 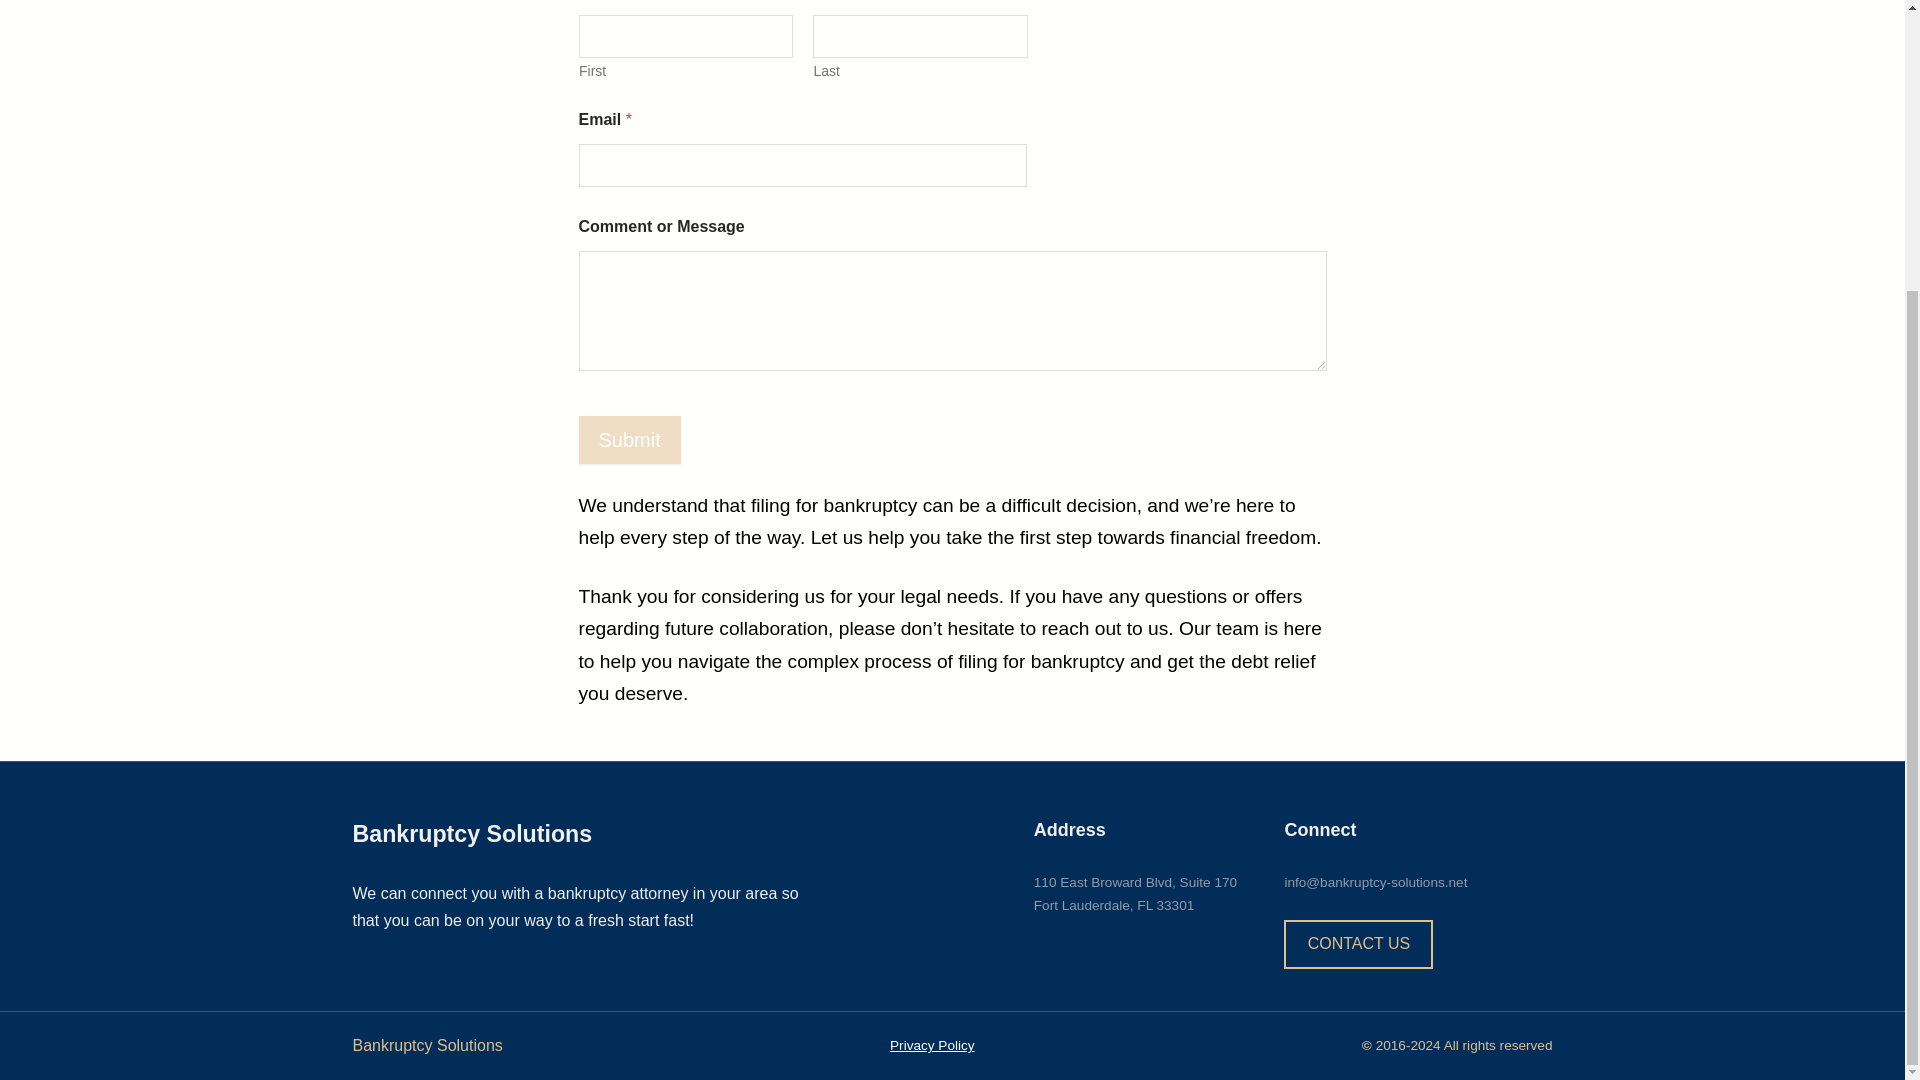 I want to click on CONTACT US, so click(x=1358, y=944).